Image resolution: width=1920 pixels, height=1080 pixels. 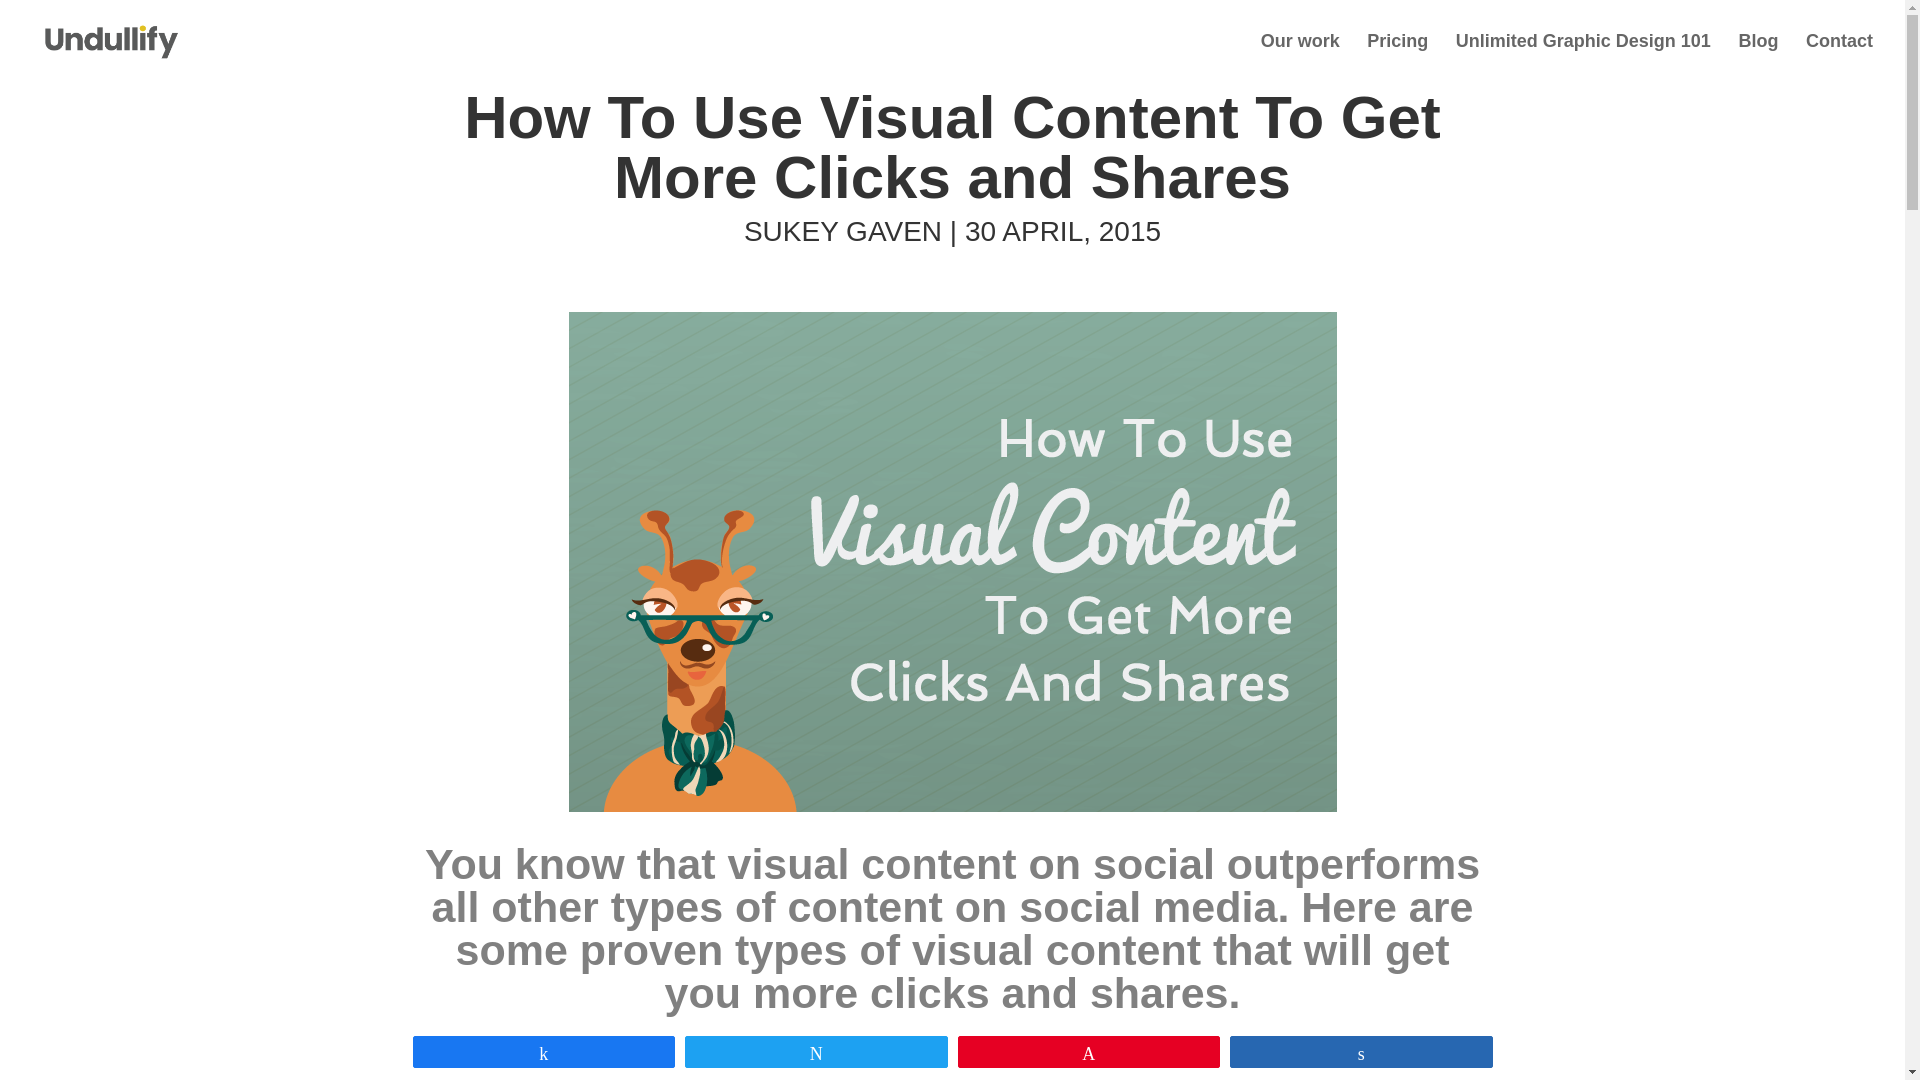 I want to click on Unlimited Graphic Design 101, so click(x=1582, y=58).